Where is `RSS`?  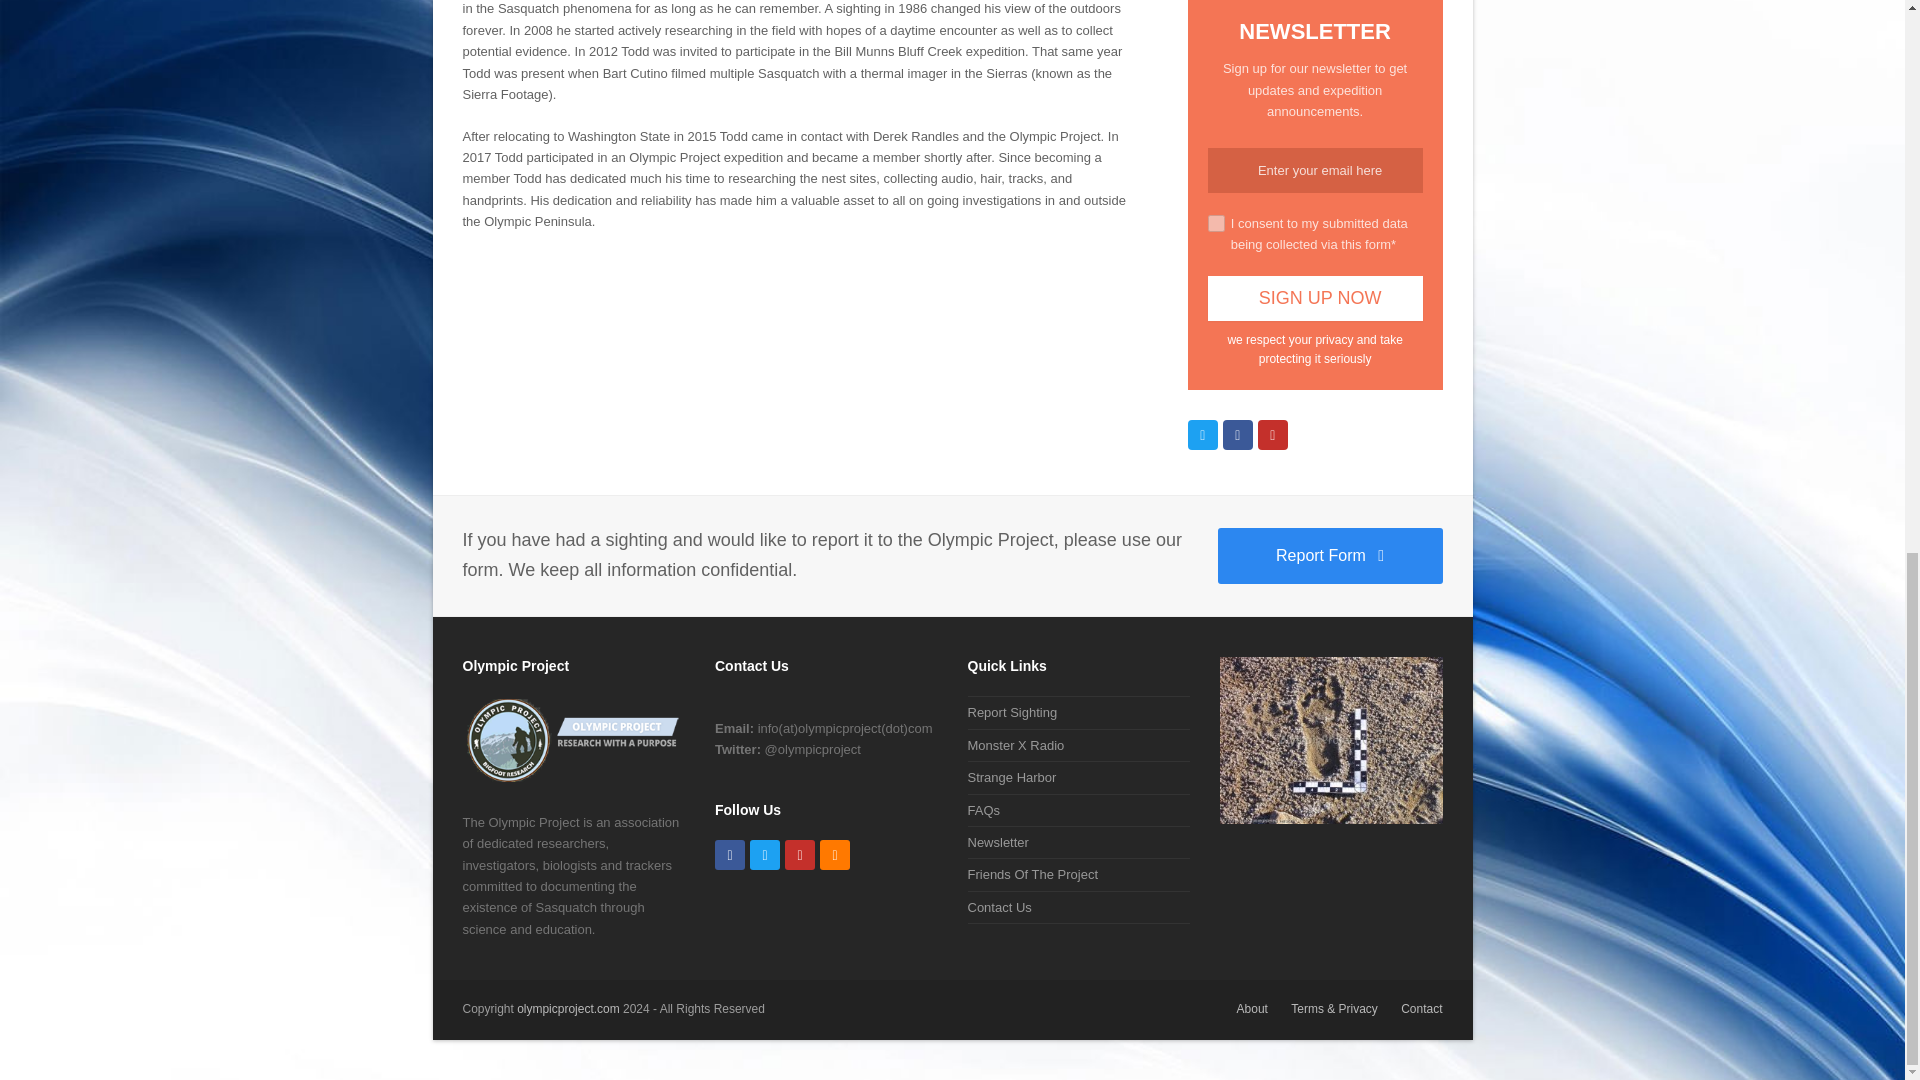 RSS is located at coordinates (834, 855).